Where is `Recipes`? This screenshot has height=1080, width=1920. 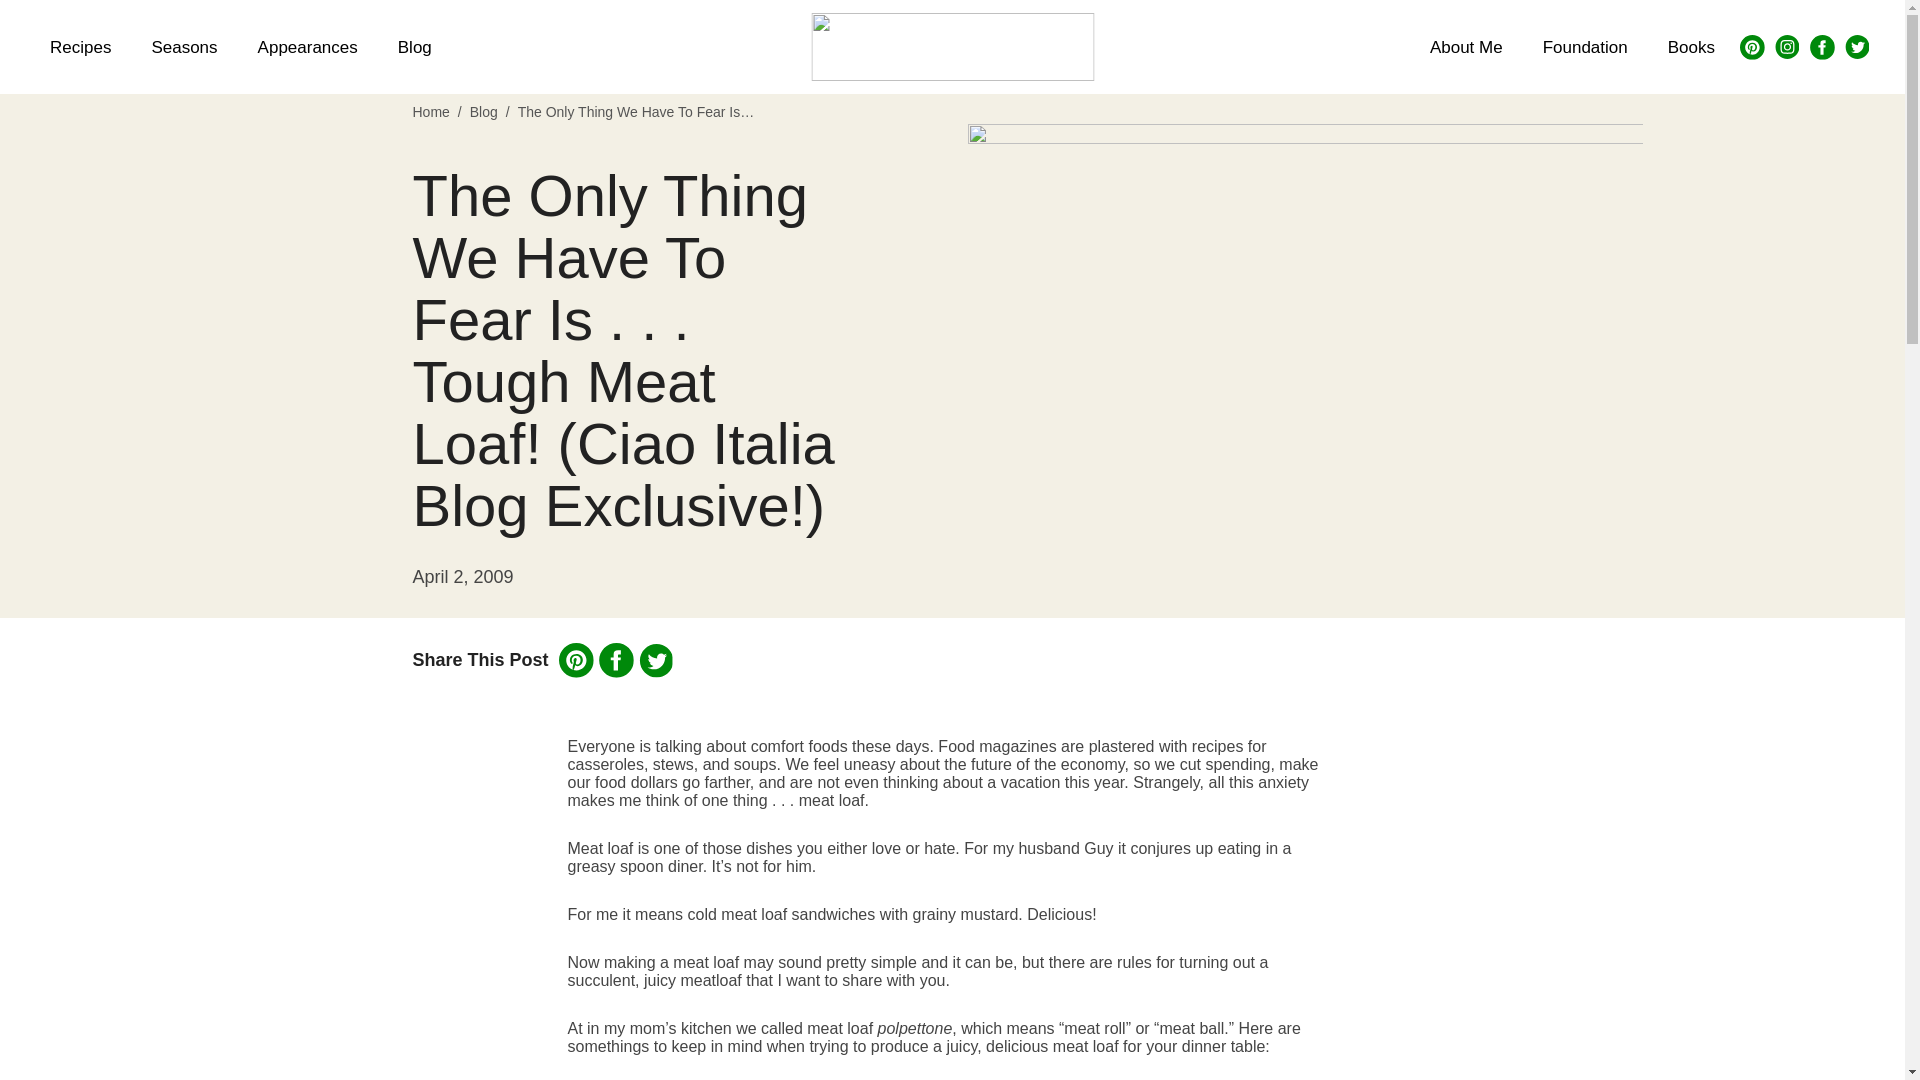
Recipes is located at coordinates (80, 46).